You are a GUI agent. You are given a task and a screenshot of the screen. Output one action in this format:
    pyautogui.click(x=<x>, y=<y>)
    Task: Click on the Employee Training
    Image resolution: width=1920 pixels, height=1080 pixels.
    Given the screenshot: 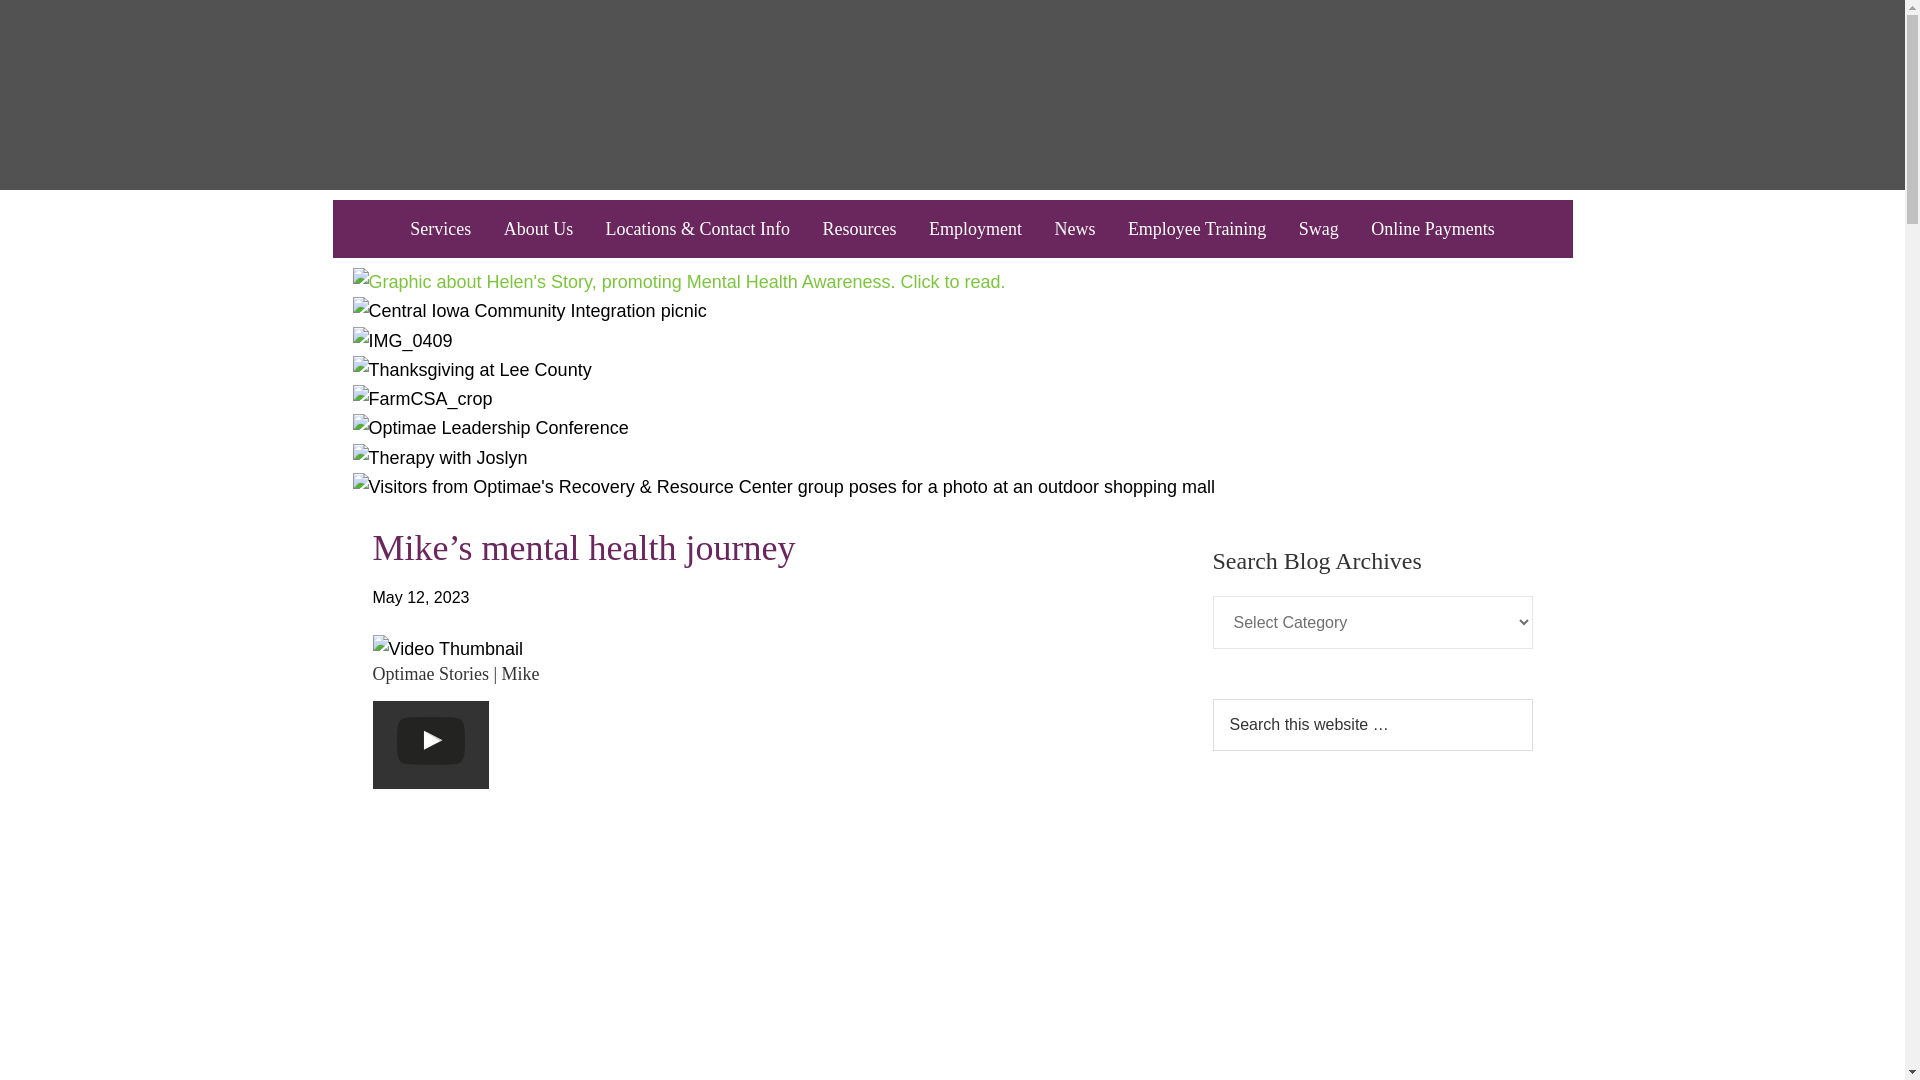 What is the action you would take?
    pyautogui.click(x=1196, y=228)
    